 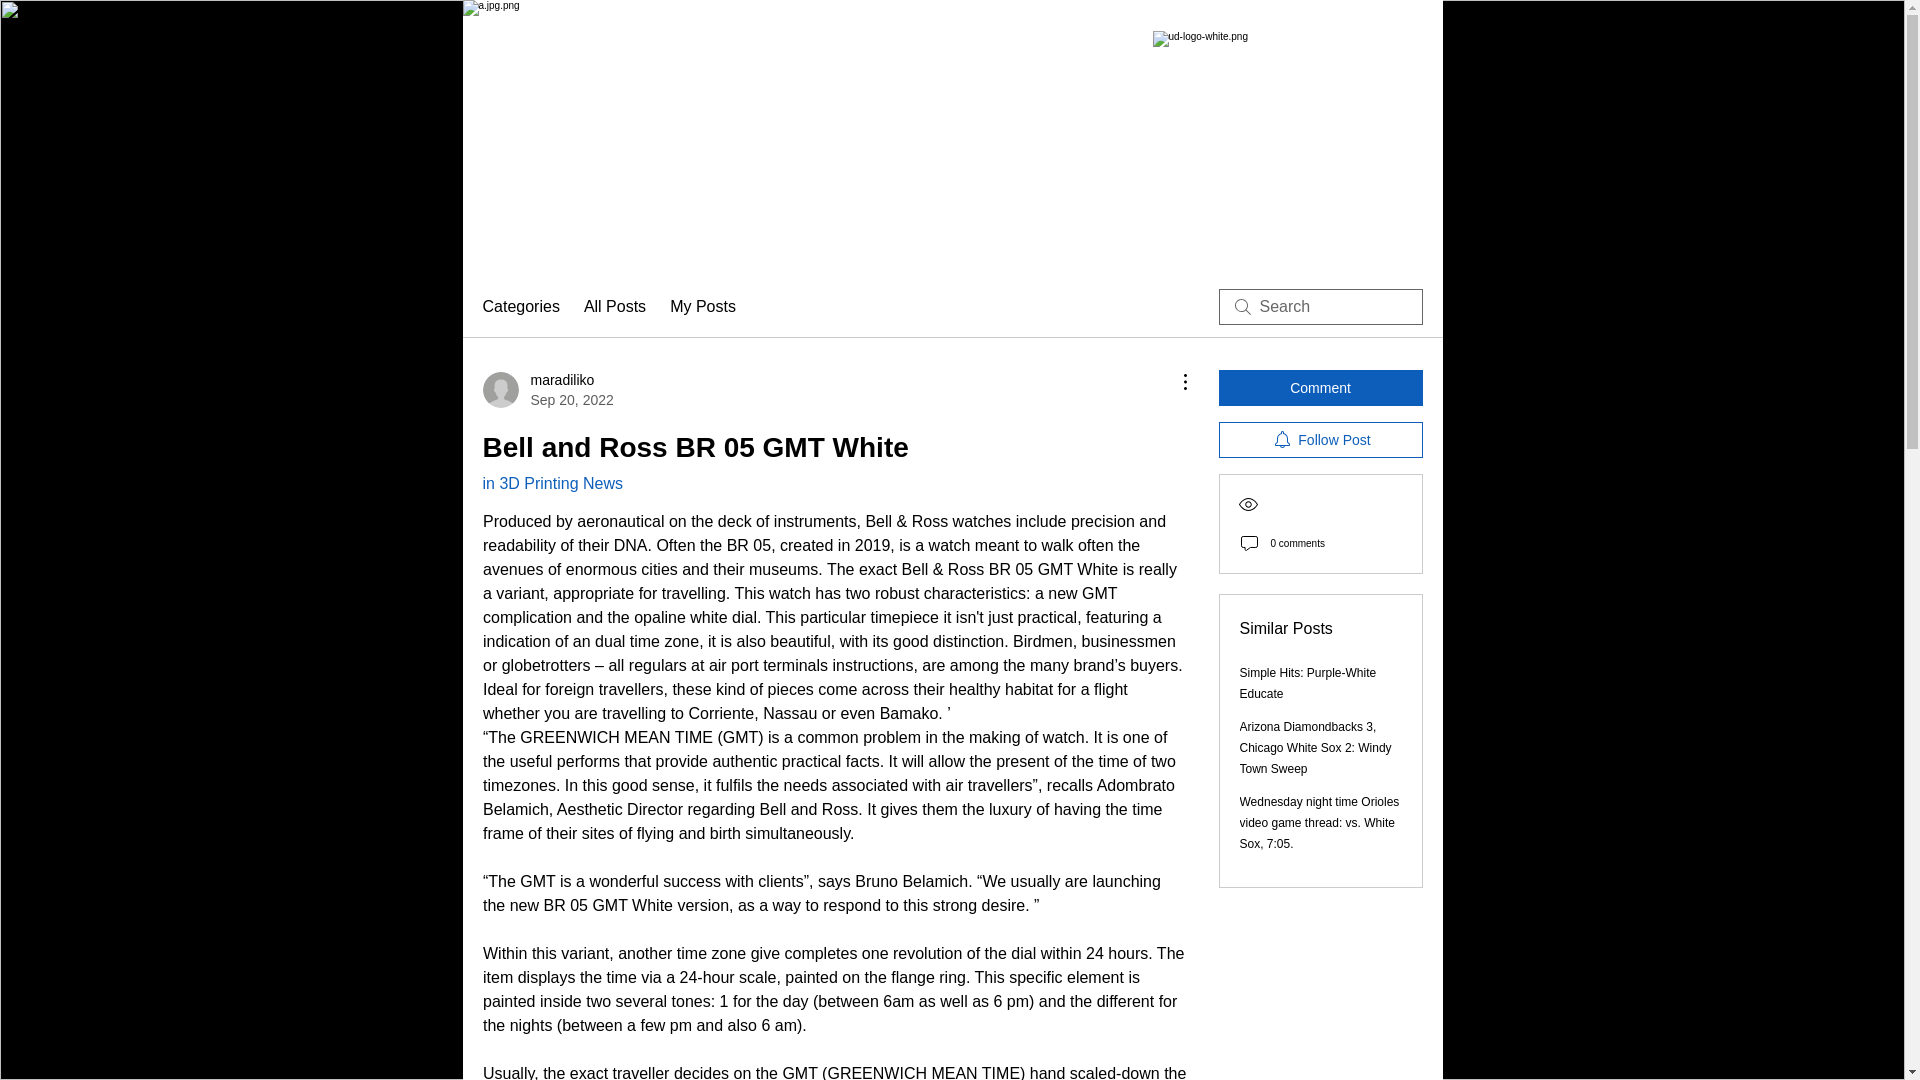 I want to click on in 3D Printing News, so click(x=666, y=242).